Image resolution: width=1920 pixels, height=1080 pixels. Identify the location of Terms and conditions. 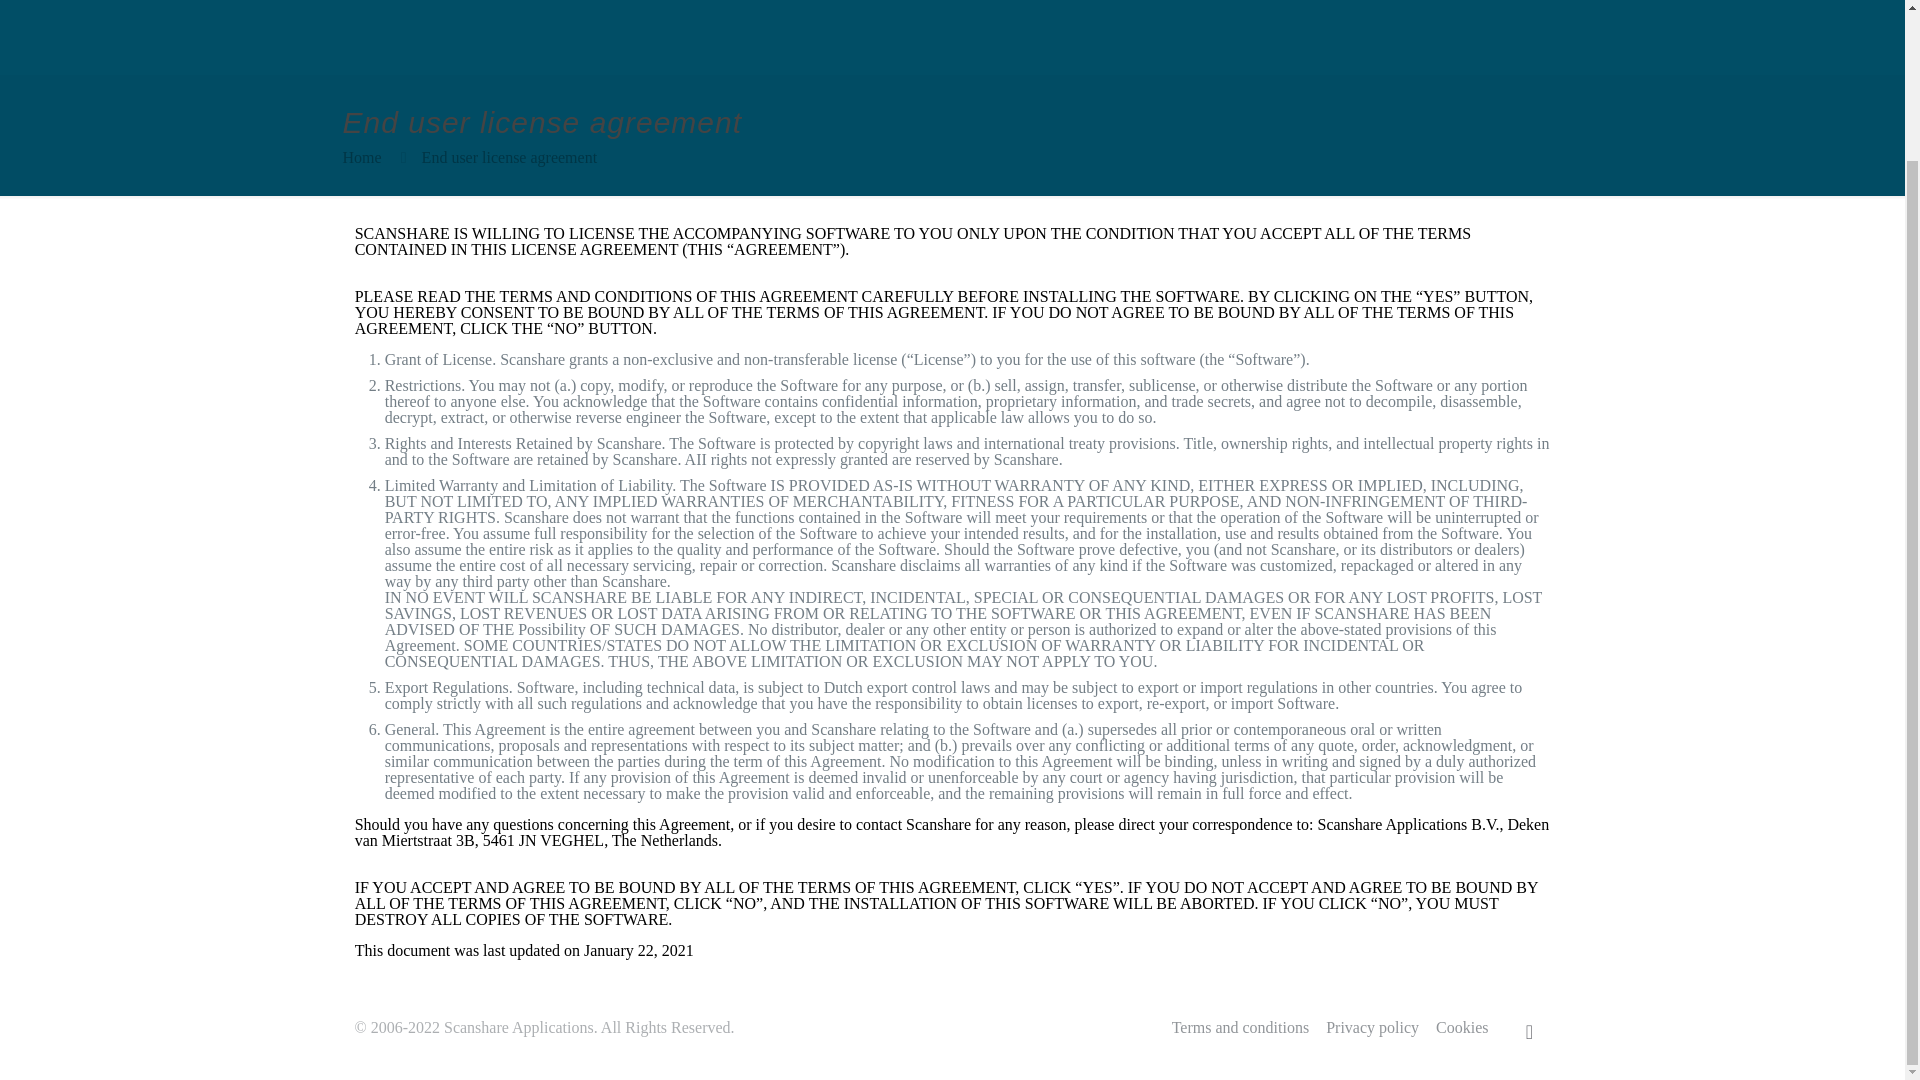
(1240, 1027).